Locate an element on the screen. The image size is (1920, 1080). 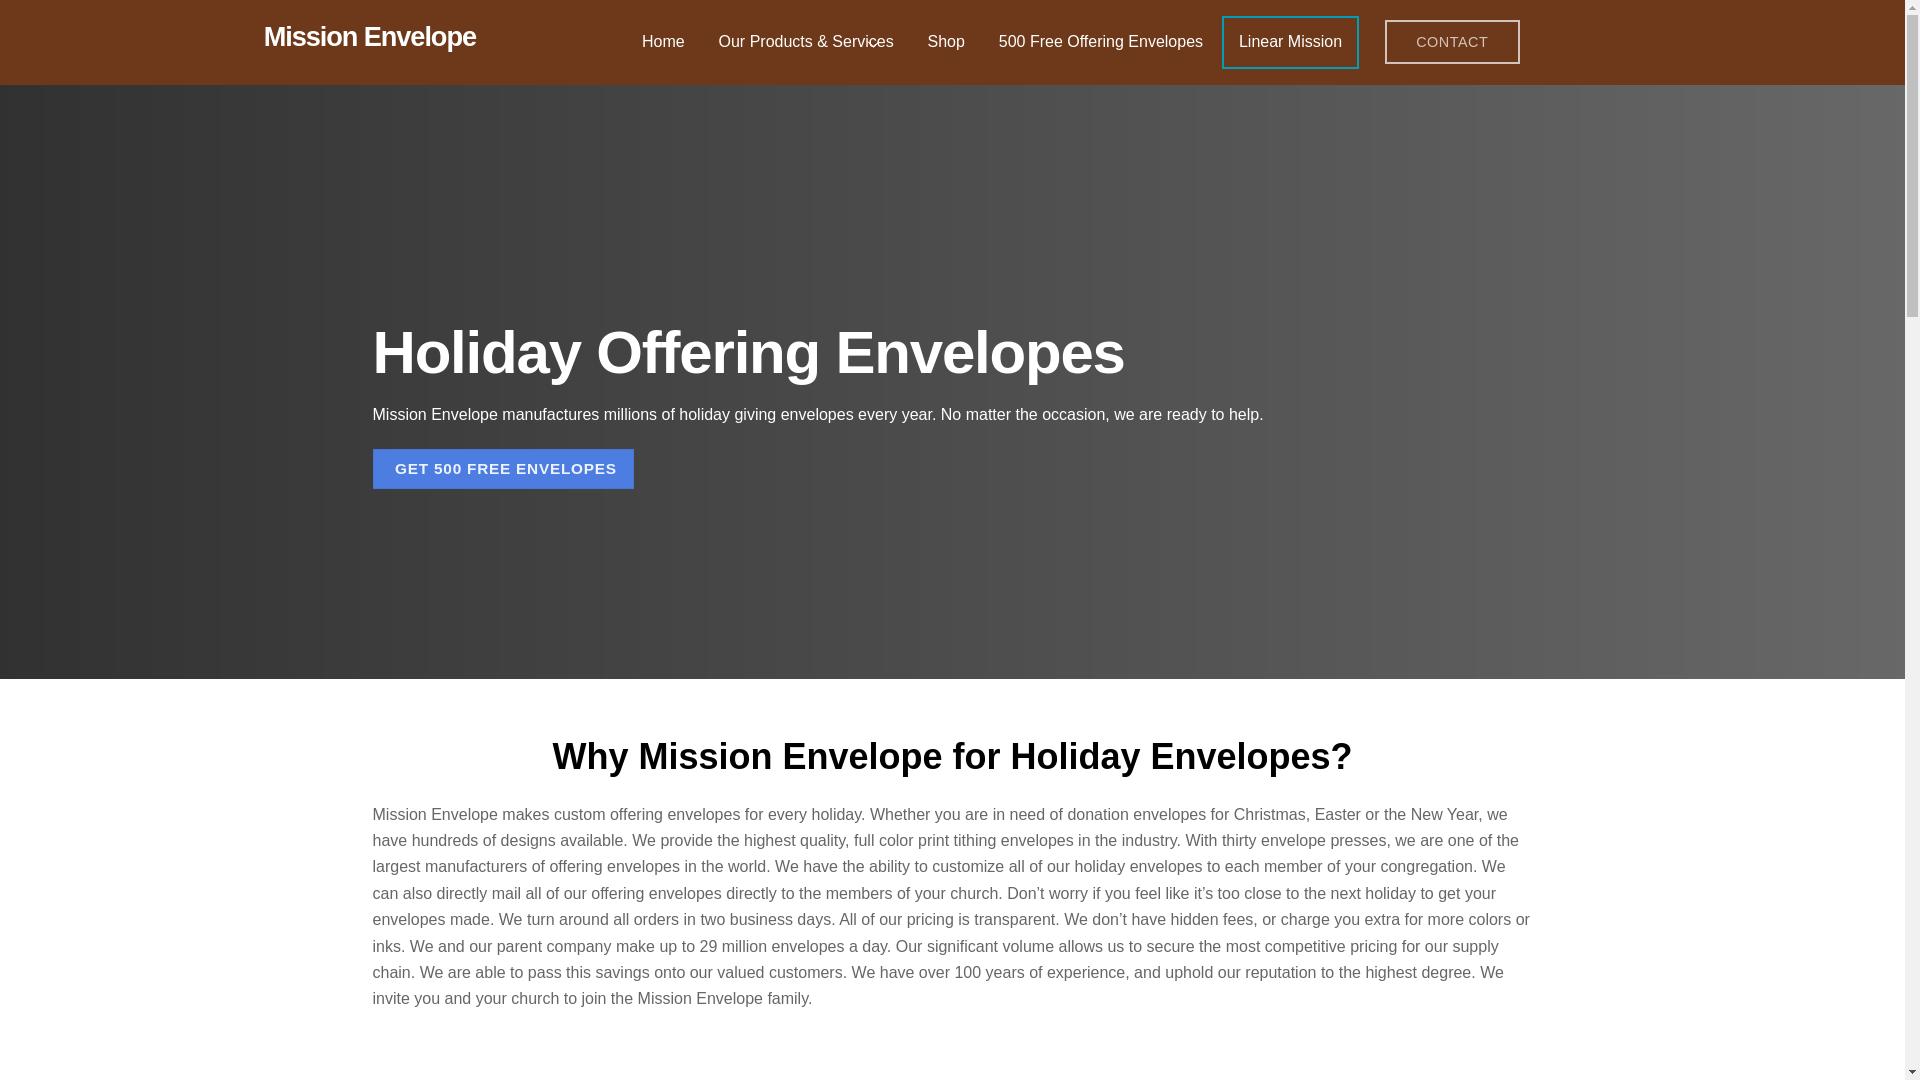
GET 500 FREE ENVELOPES is located at coordinates (502, 469).